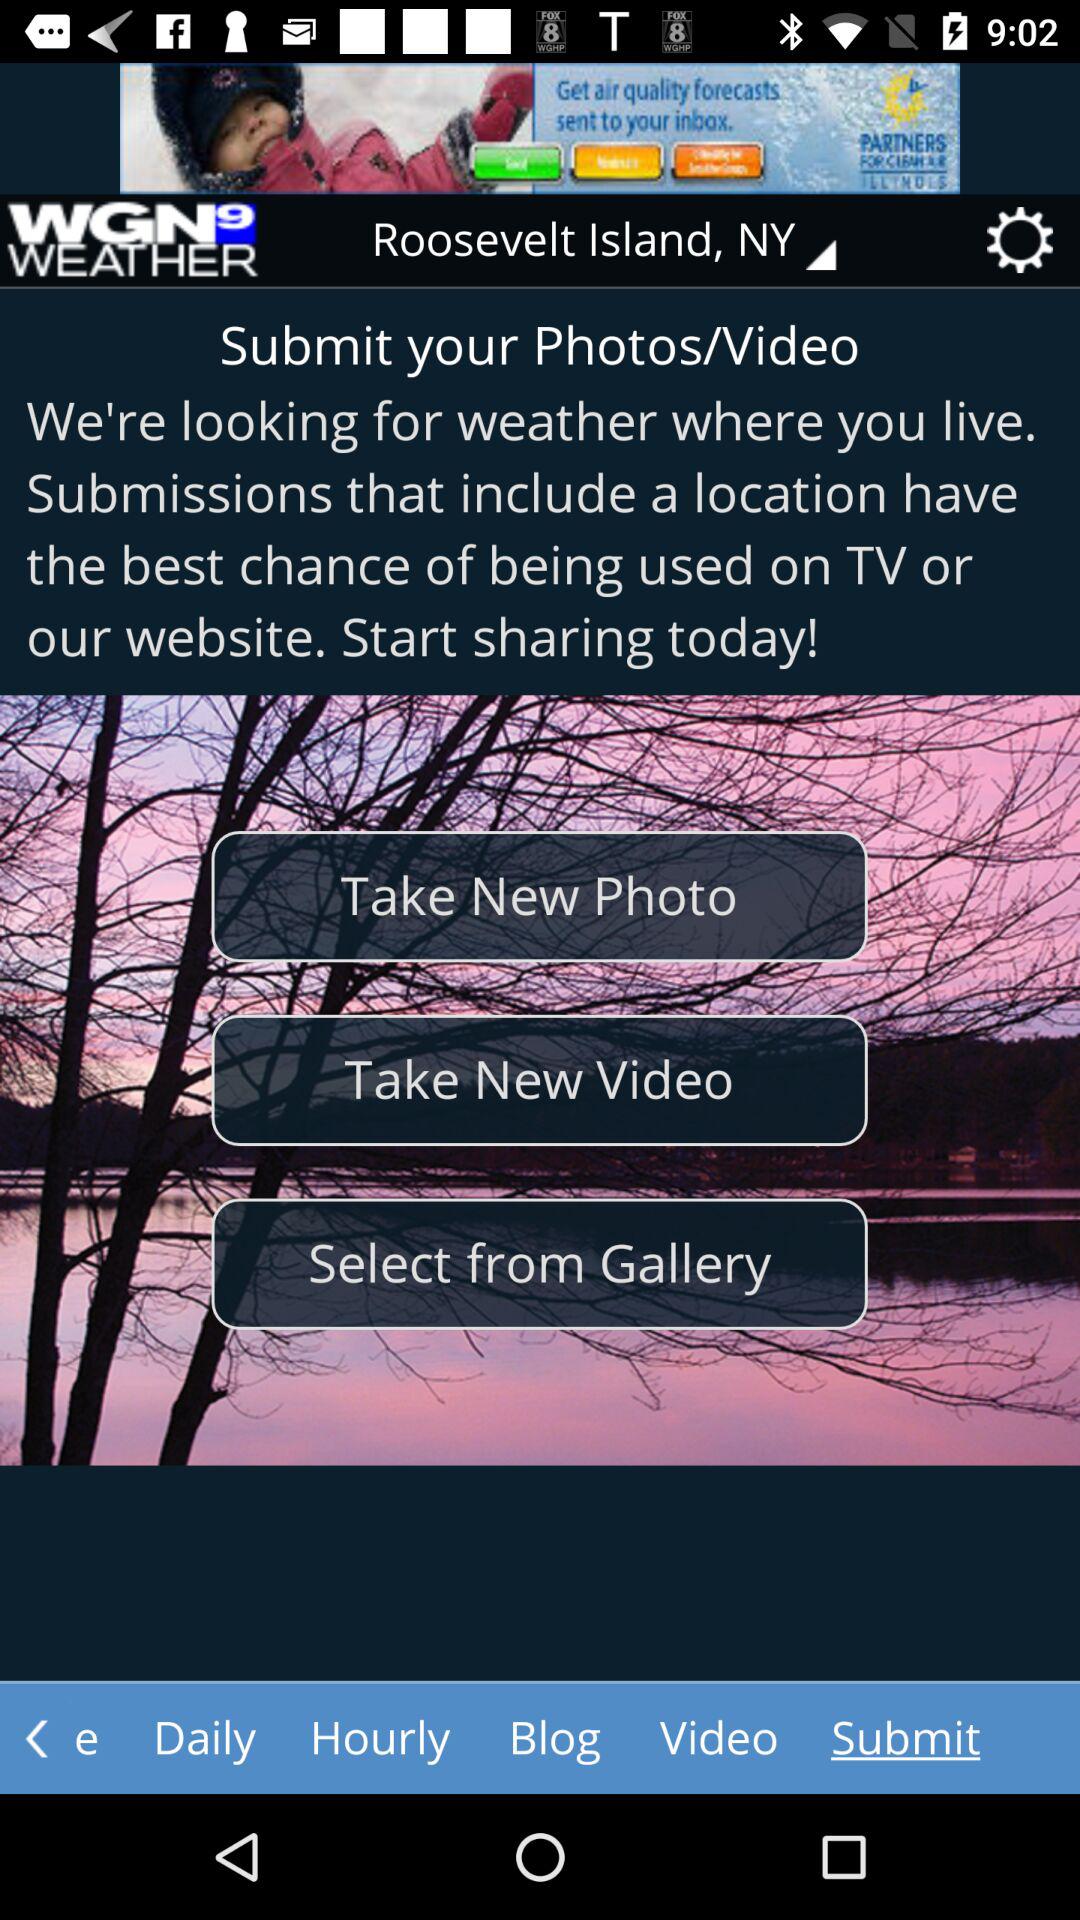 The image size is (1080, 1920). What do you see at coordinates (36, 1738) in the screenshot?
I see `go to previous` at bounding box center [36, 1738].